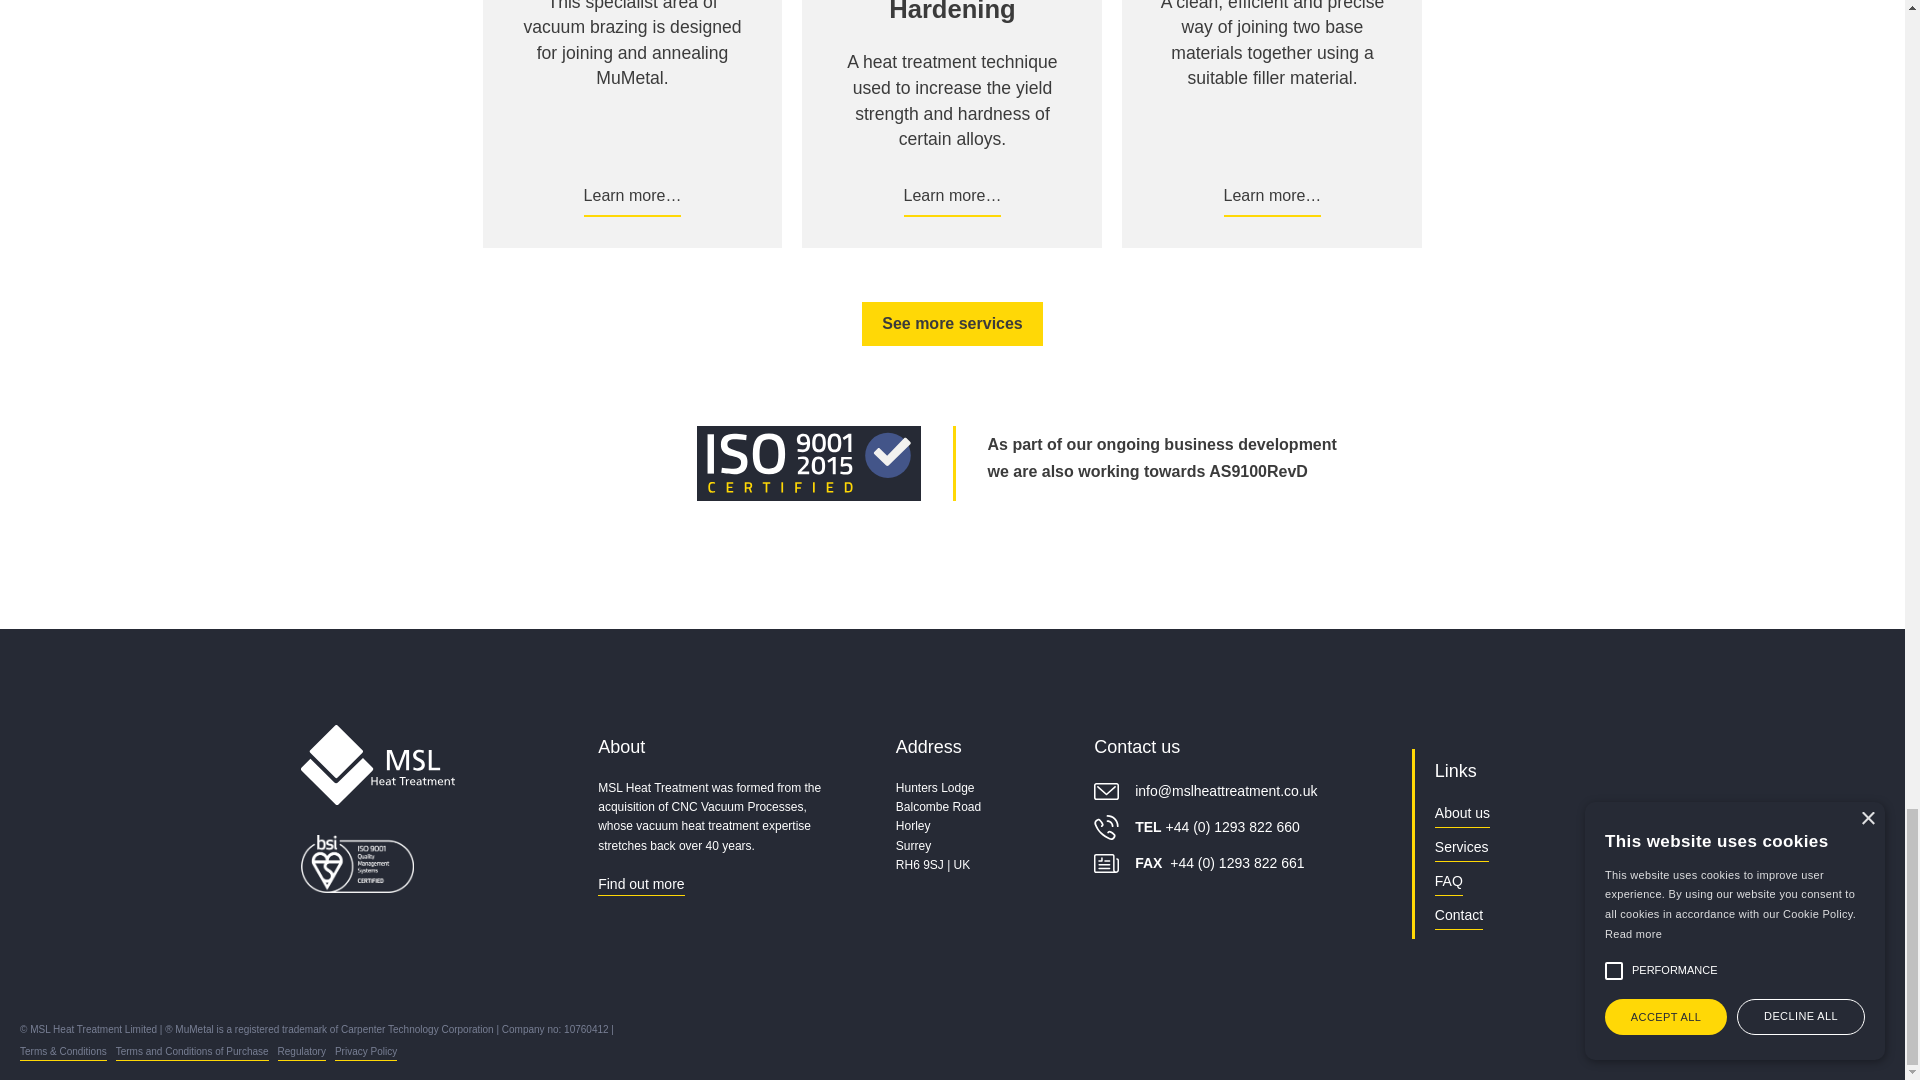 This screenshot has width=1920, height=1080. I want to click on See more services, so click(952, 324).